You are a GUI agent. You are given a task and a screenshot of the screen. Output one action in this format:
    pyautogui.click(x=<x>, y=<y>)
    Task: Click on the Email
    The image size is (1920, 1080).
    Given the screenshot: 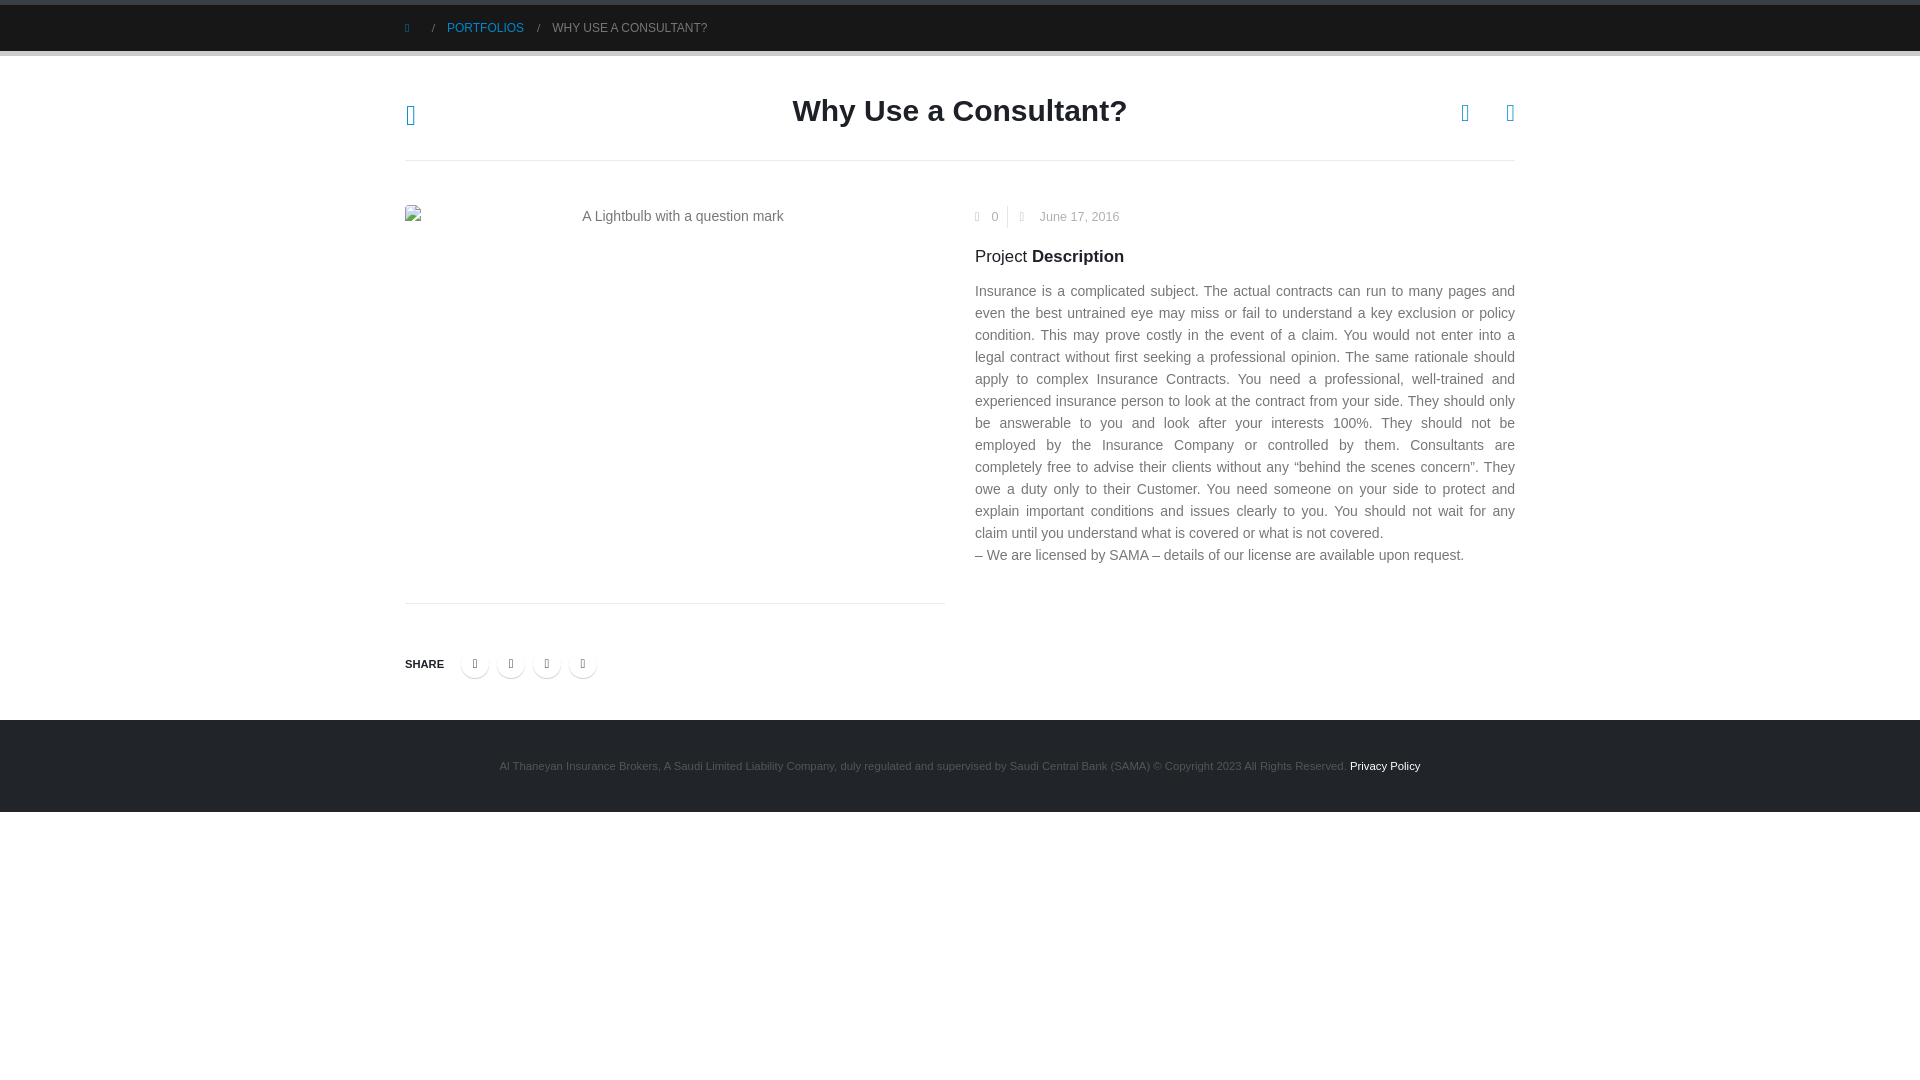 What is the action you would take?
    pyautogui.click(x=582, y=664)
    